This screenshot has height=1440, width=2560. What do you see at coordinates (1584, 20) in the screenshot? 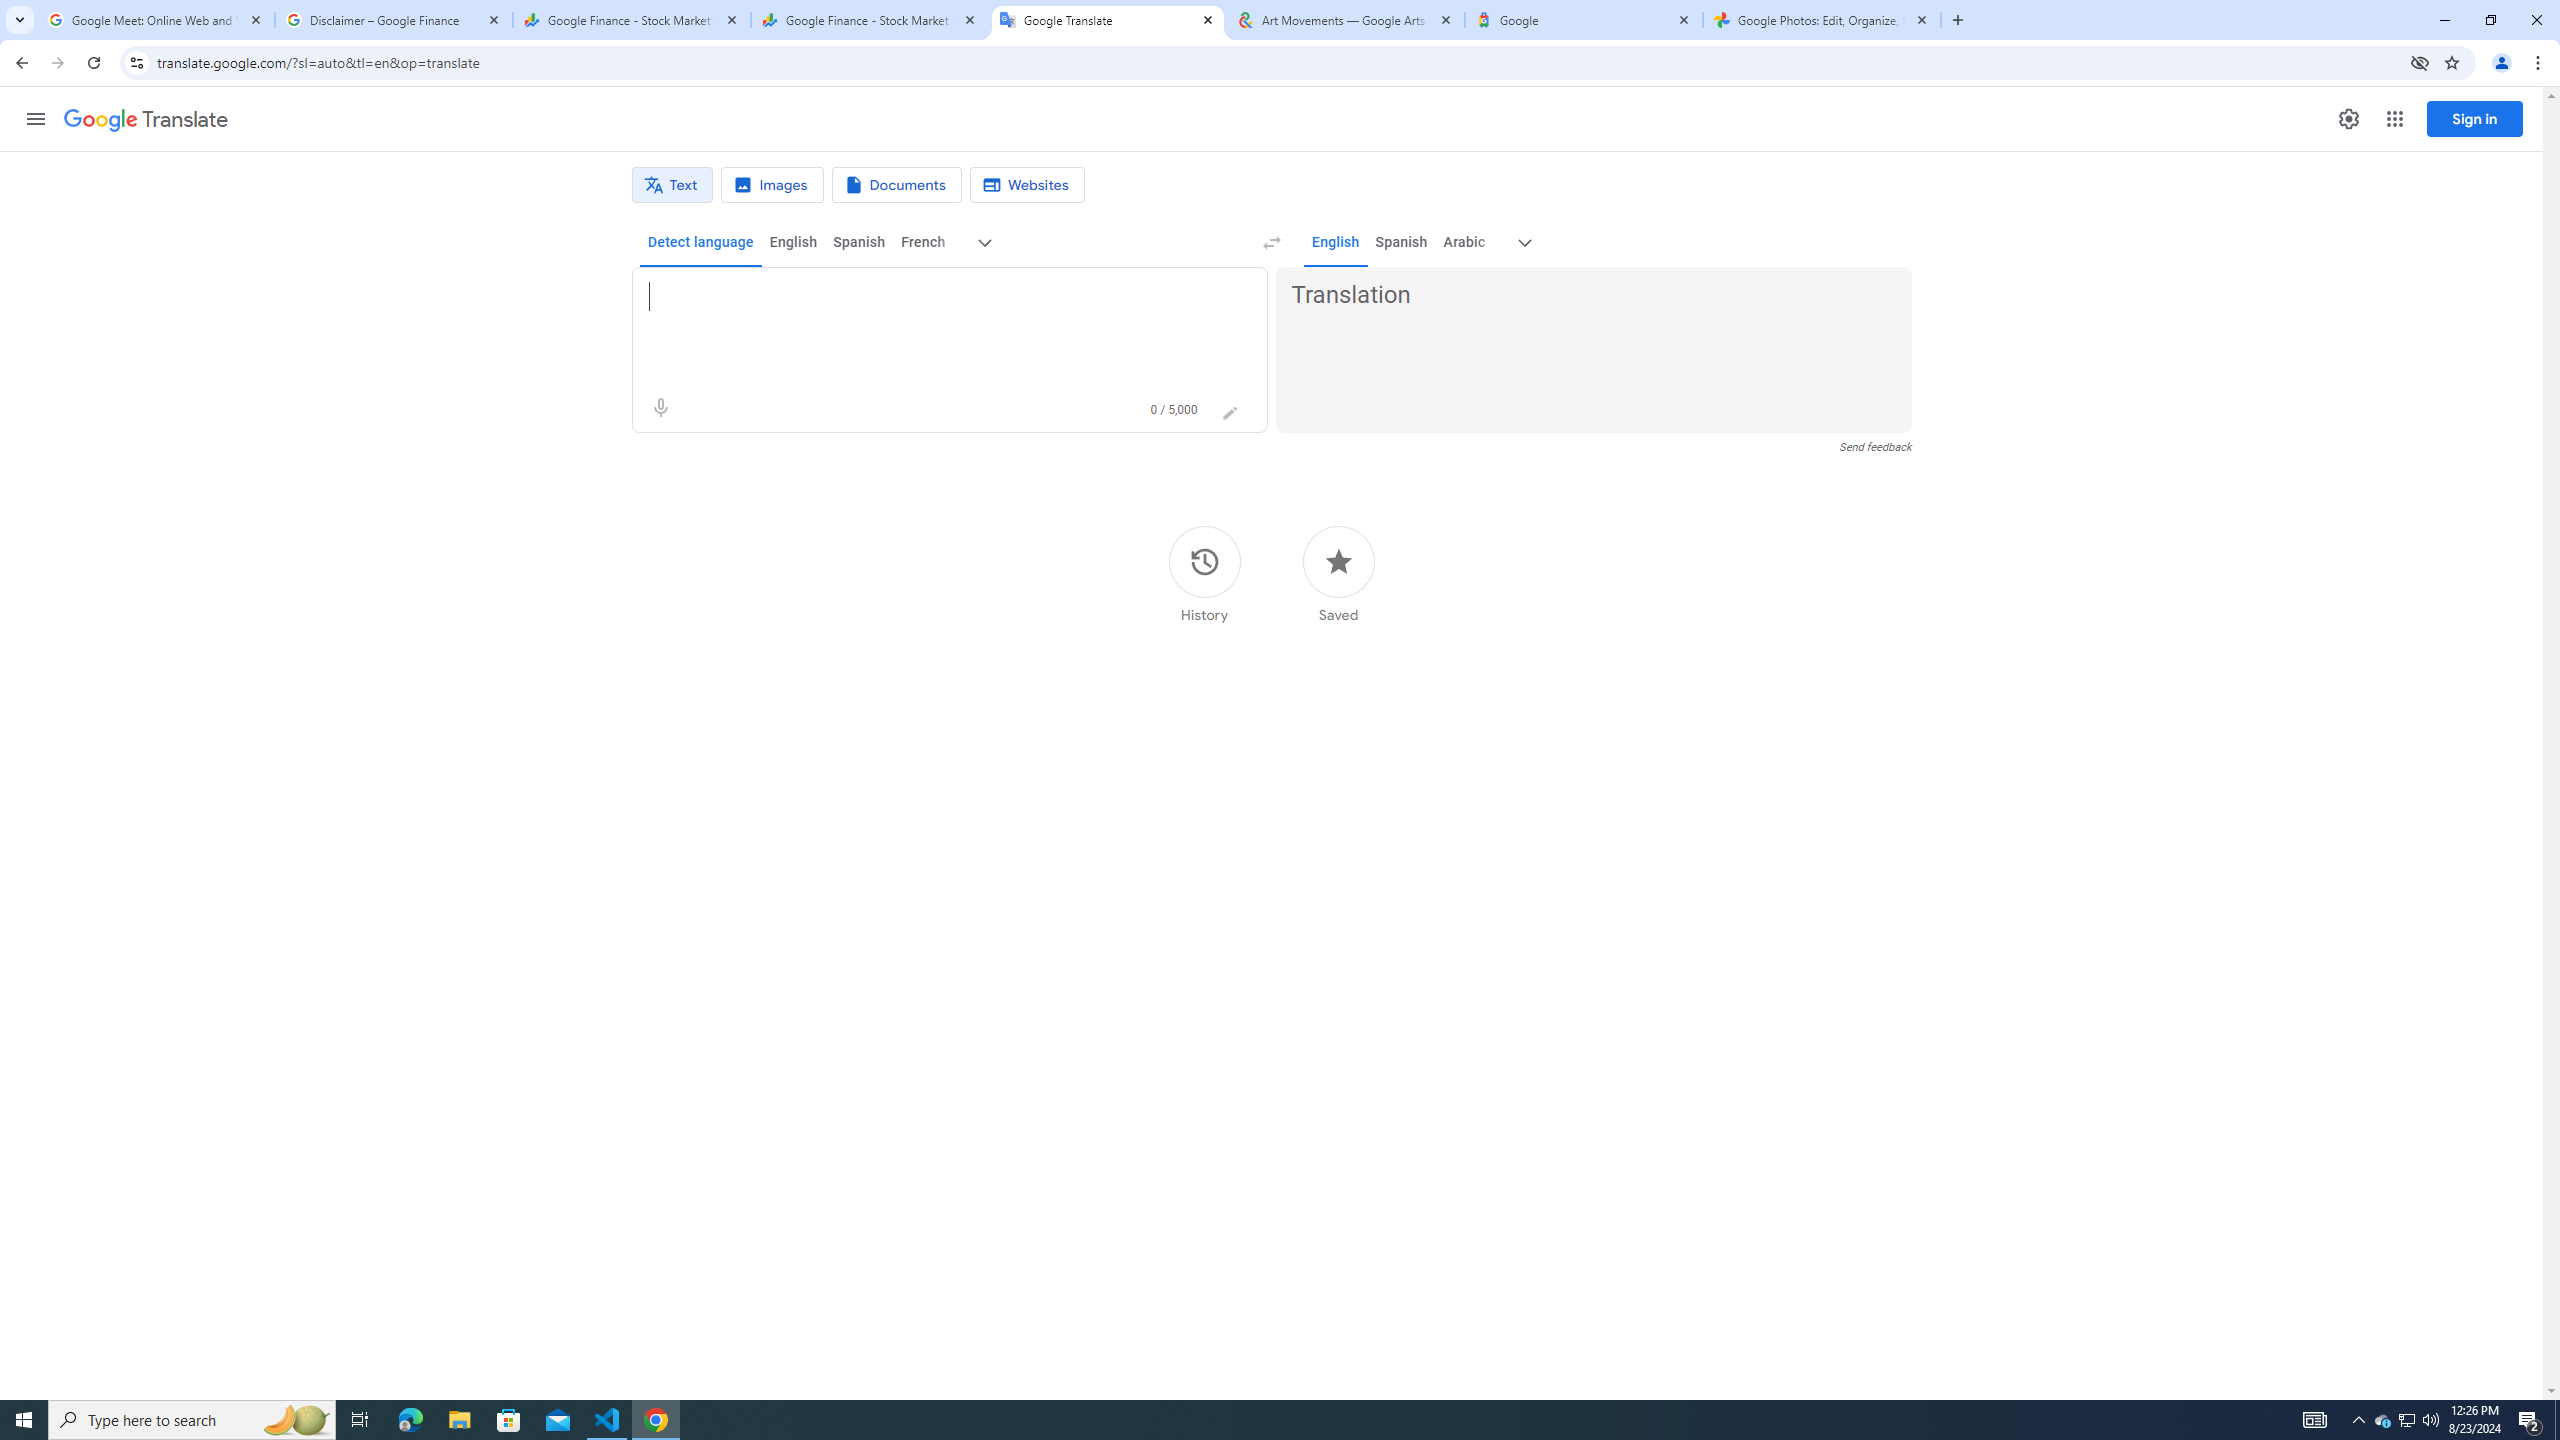
I see `Google` at bounding box center [1584, 20].